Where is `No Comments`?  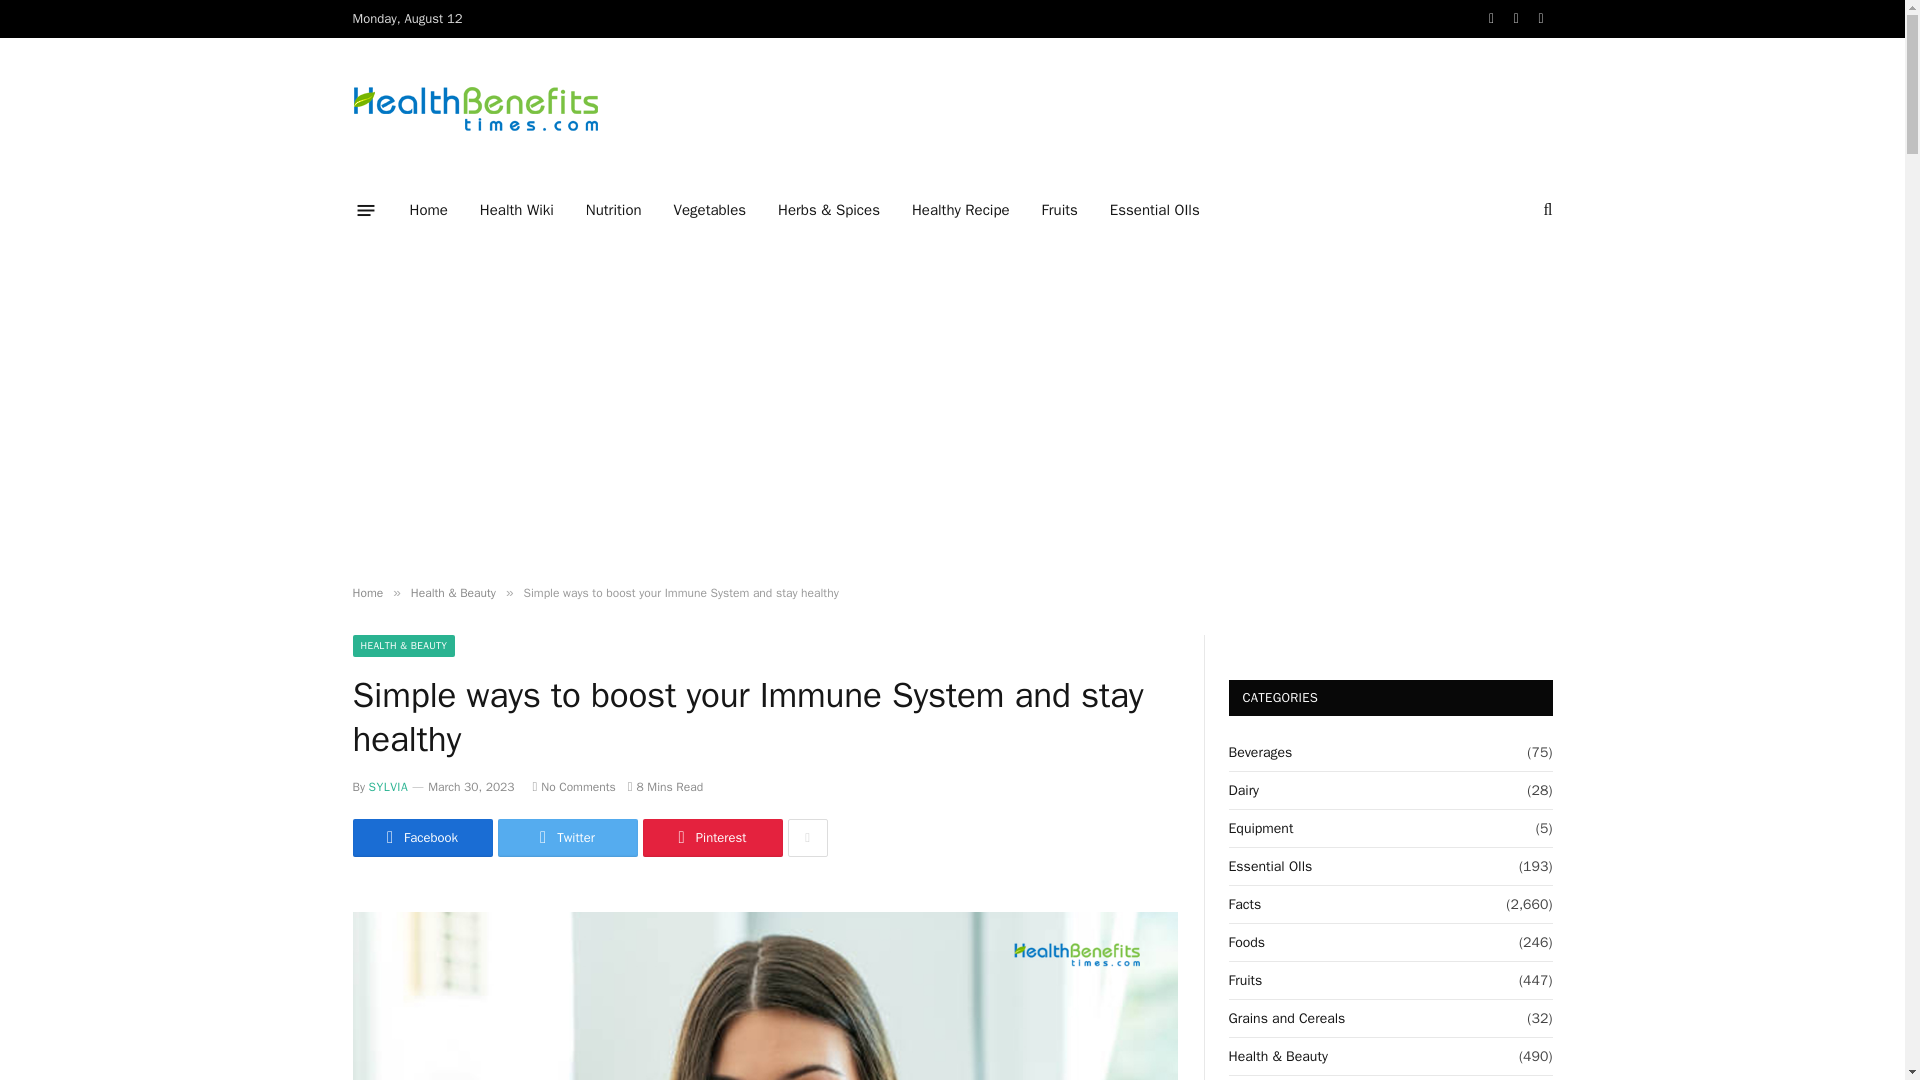 No Comments is located at coordinates (572, 786).